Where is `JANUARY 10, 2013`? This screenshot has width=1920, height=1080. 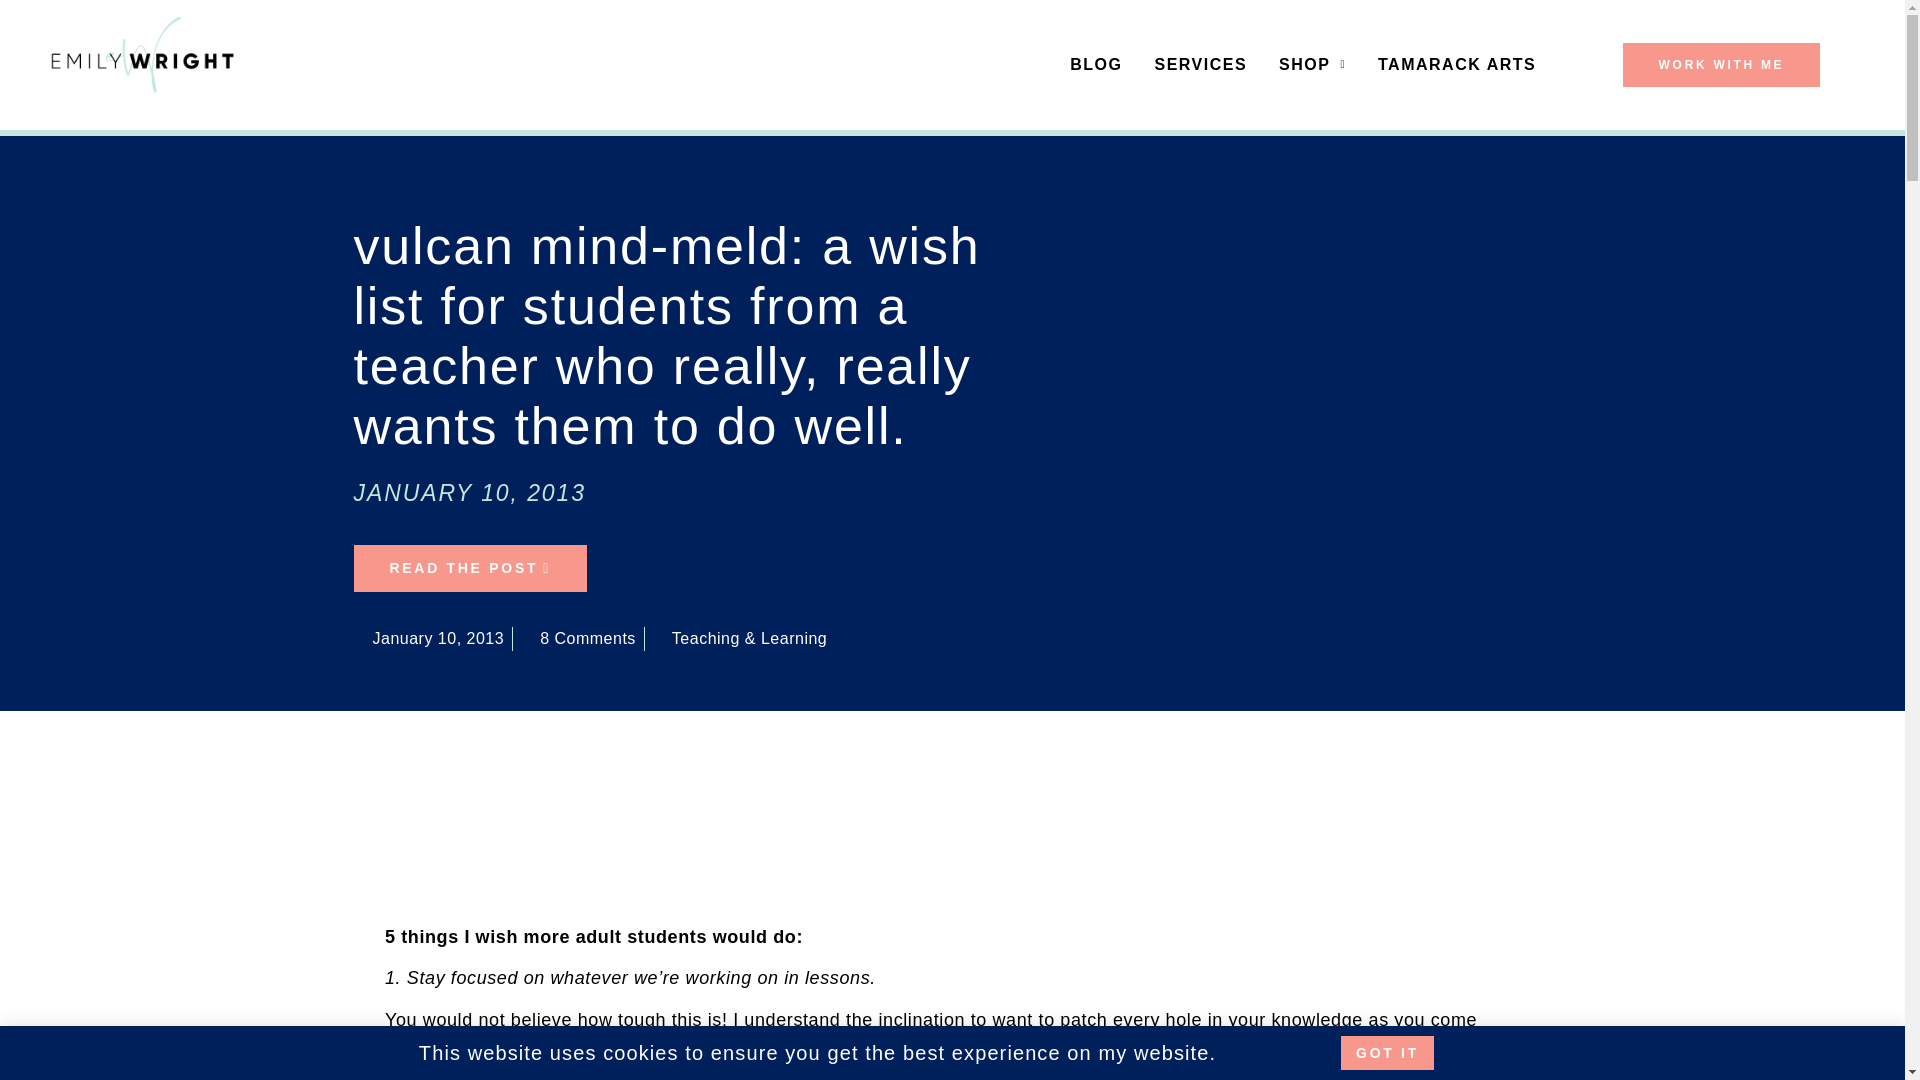 JANUARY 10, 2013 is located at coordinates (469, 493).